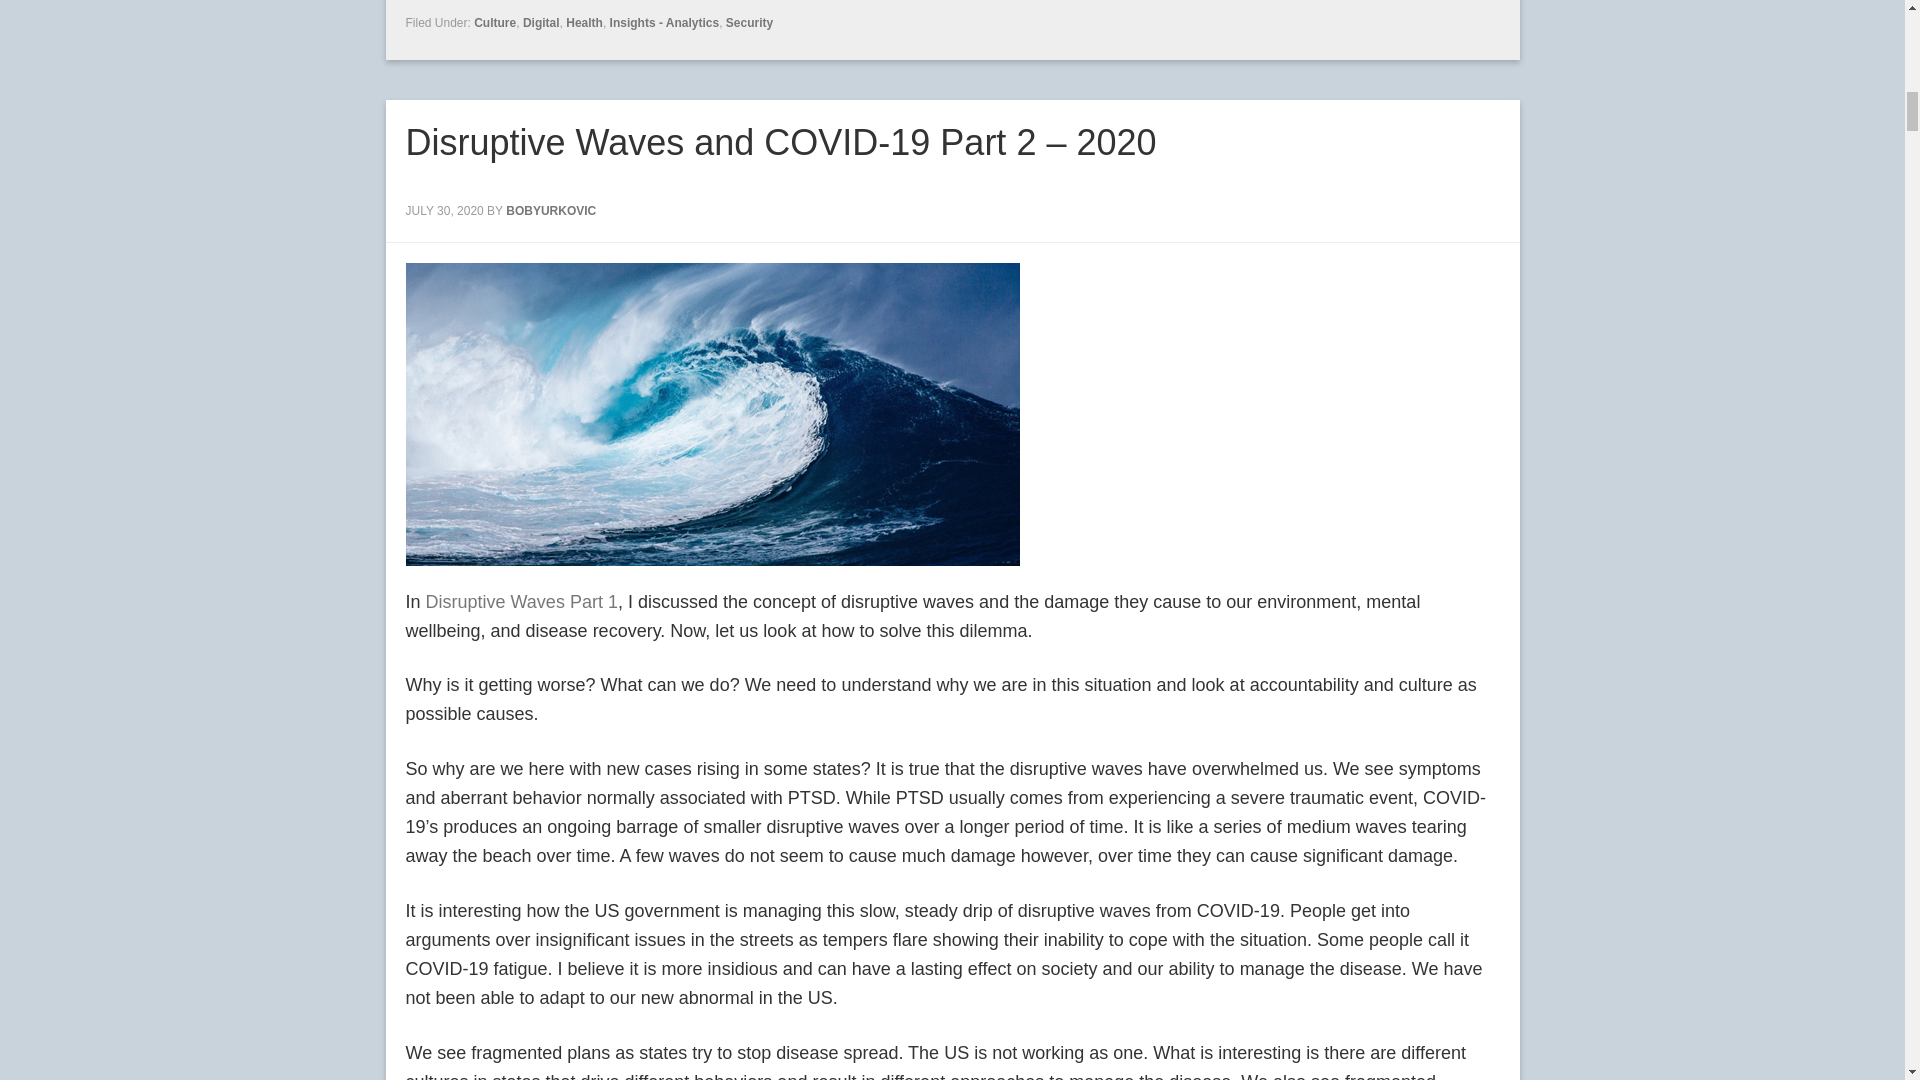 The image size is (1920, 1080). Describe the element at coordinates (665, 23) in the screenshot. I see `Insights - Analytics` at that location.